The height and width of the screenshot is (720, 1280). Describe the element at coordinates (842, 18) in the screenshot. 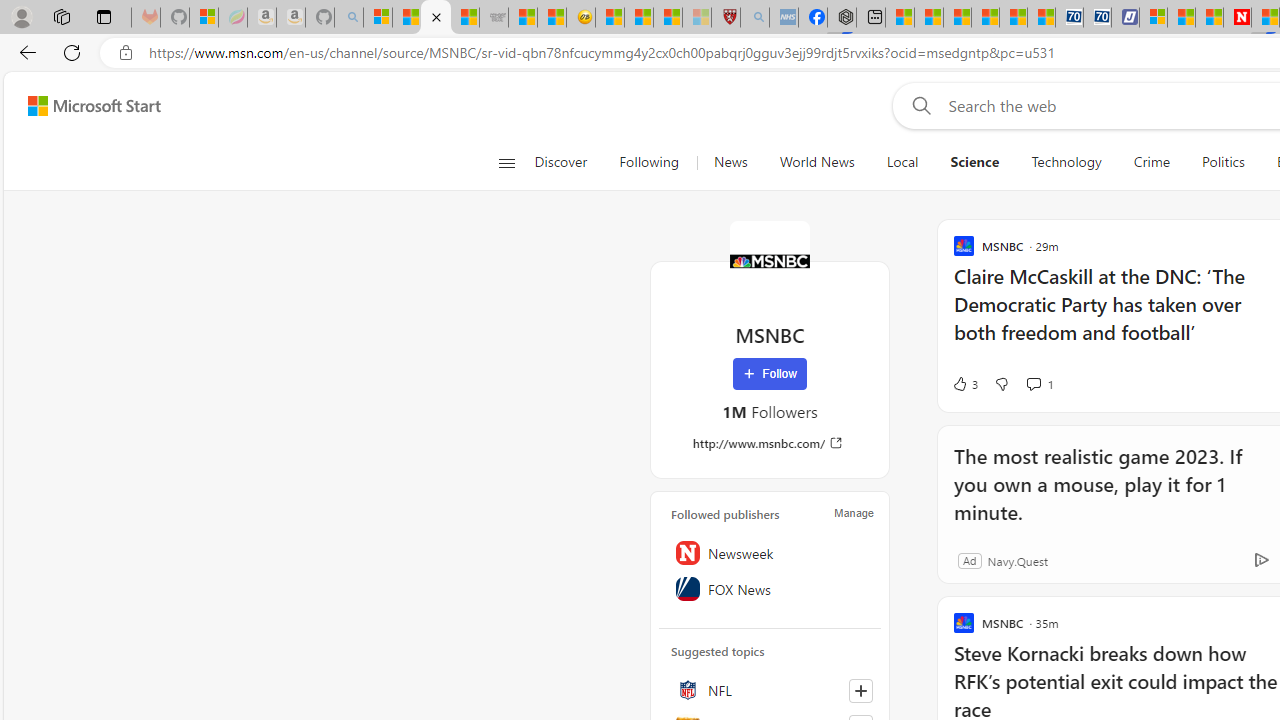

I see `Nordace - Nordace Siena Is Not An Ordinary Backpack` at that location.